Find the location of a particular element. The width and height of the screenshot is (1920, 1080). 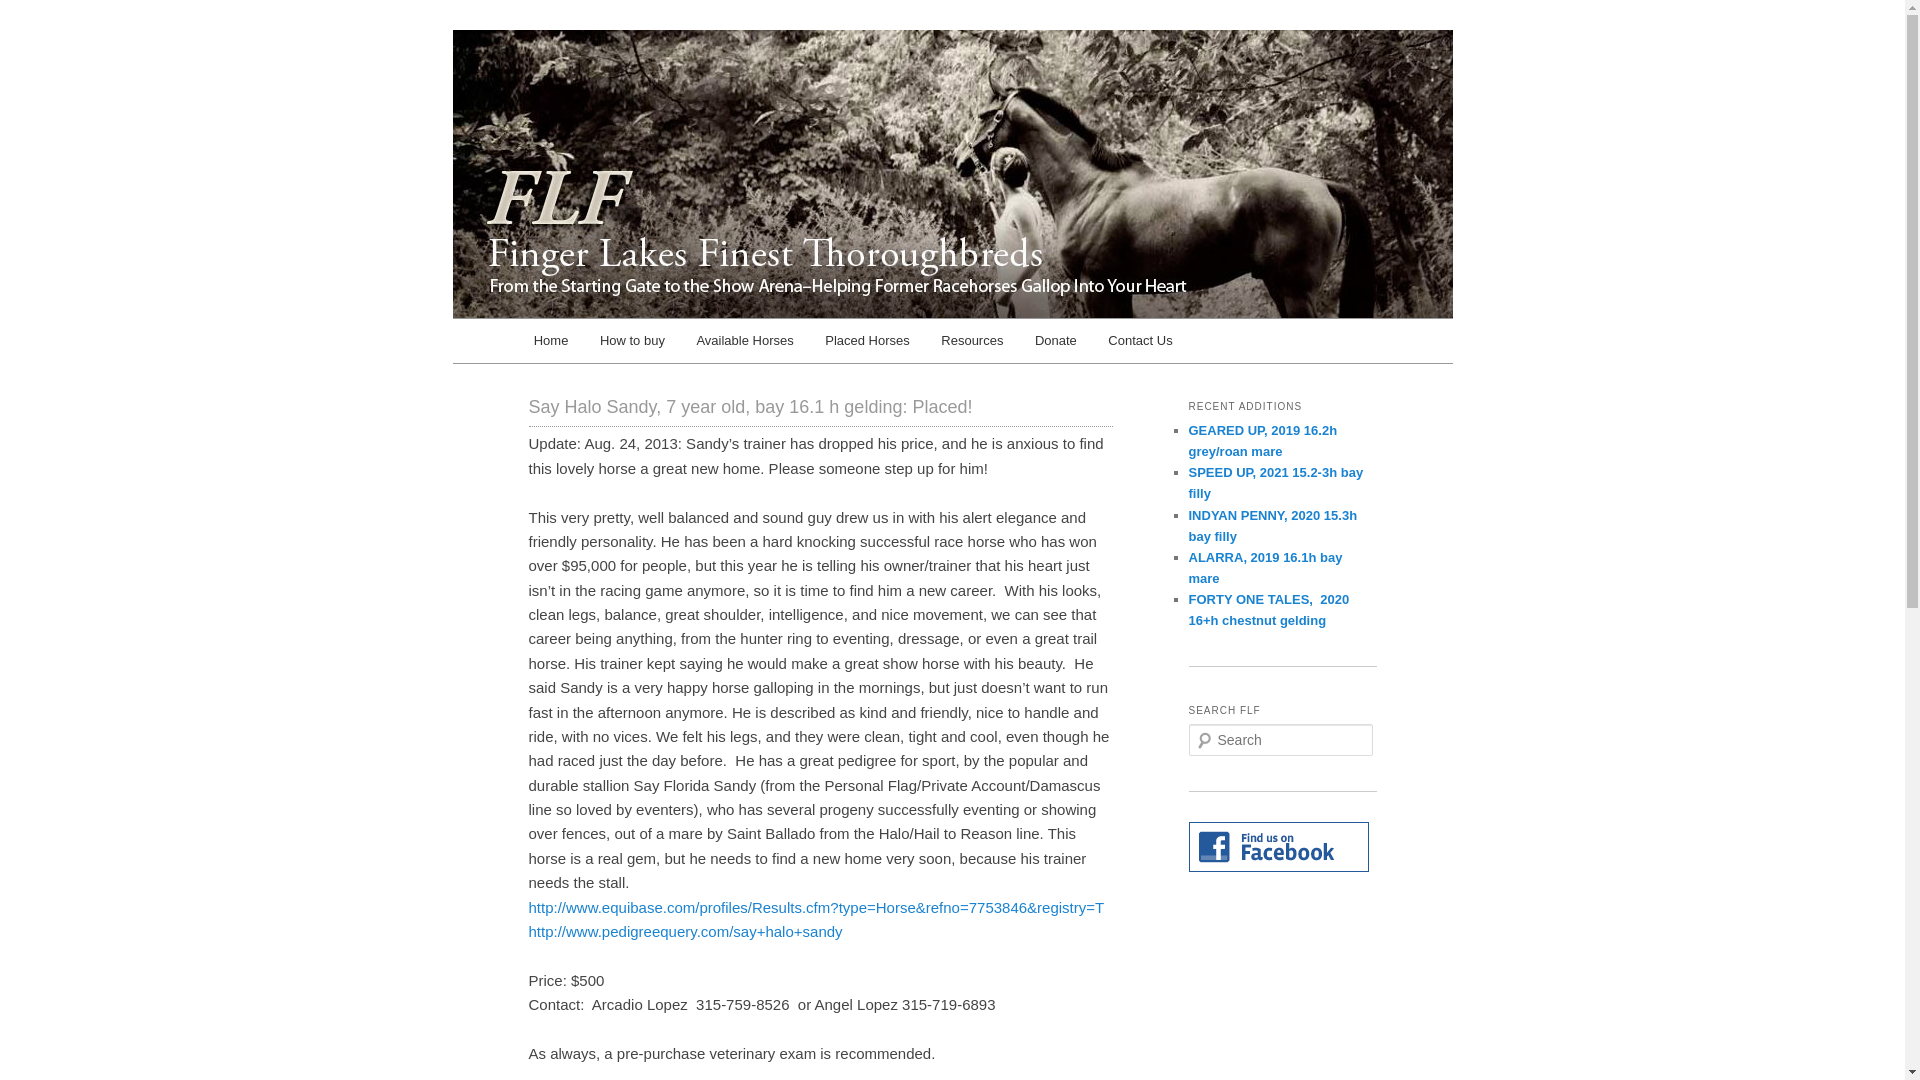

INDYAN PENNY, 2020 15.3h bay filly is located at coordinates (1272, 526).